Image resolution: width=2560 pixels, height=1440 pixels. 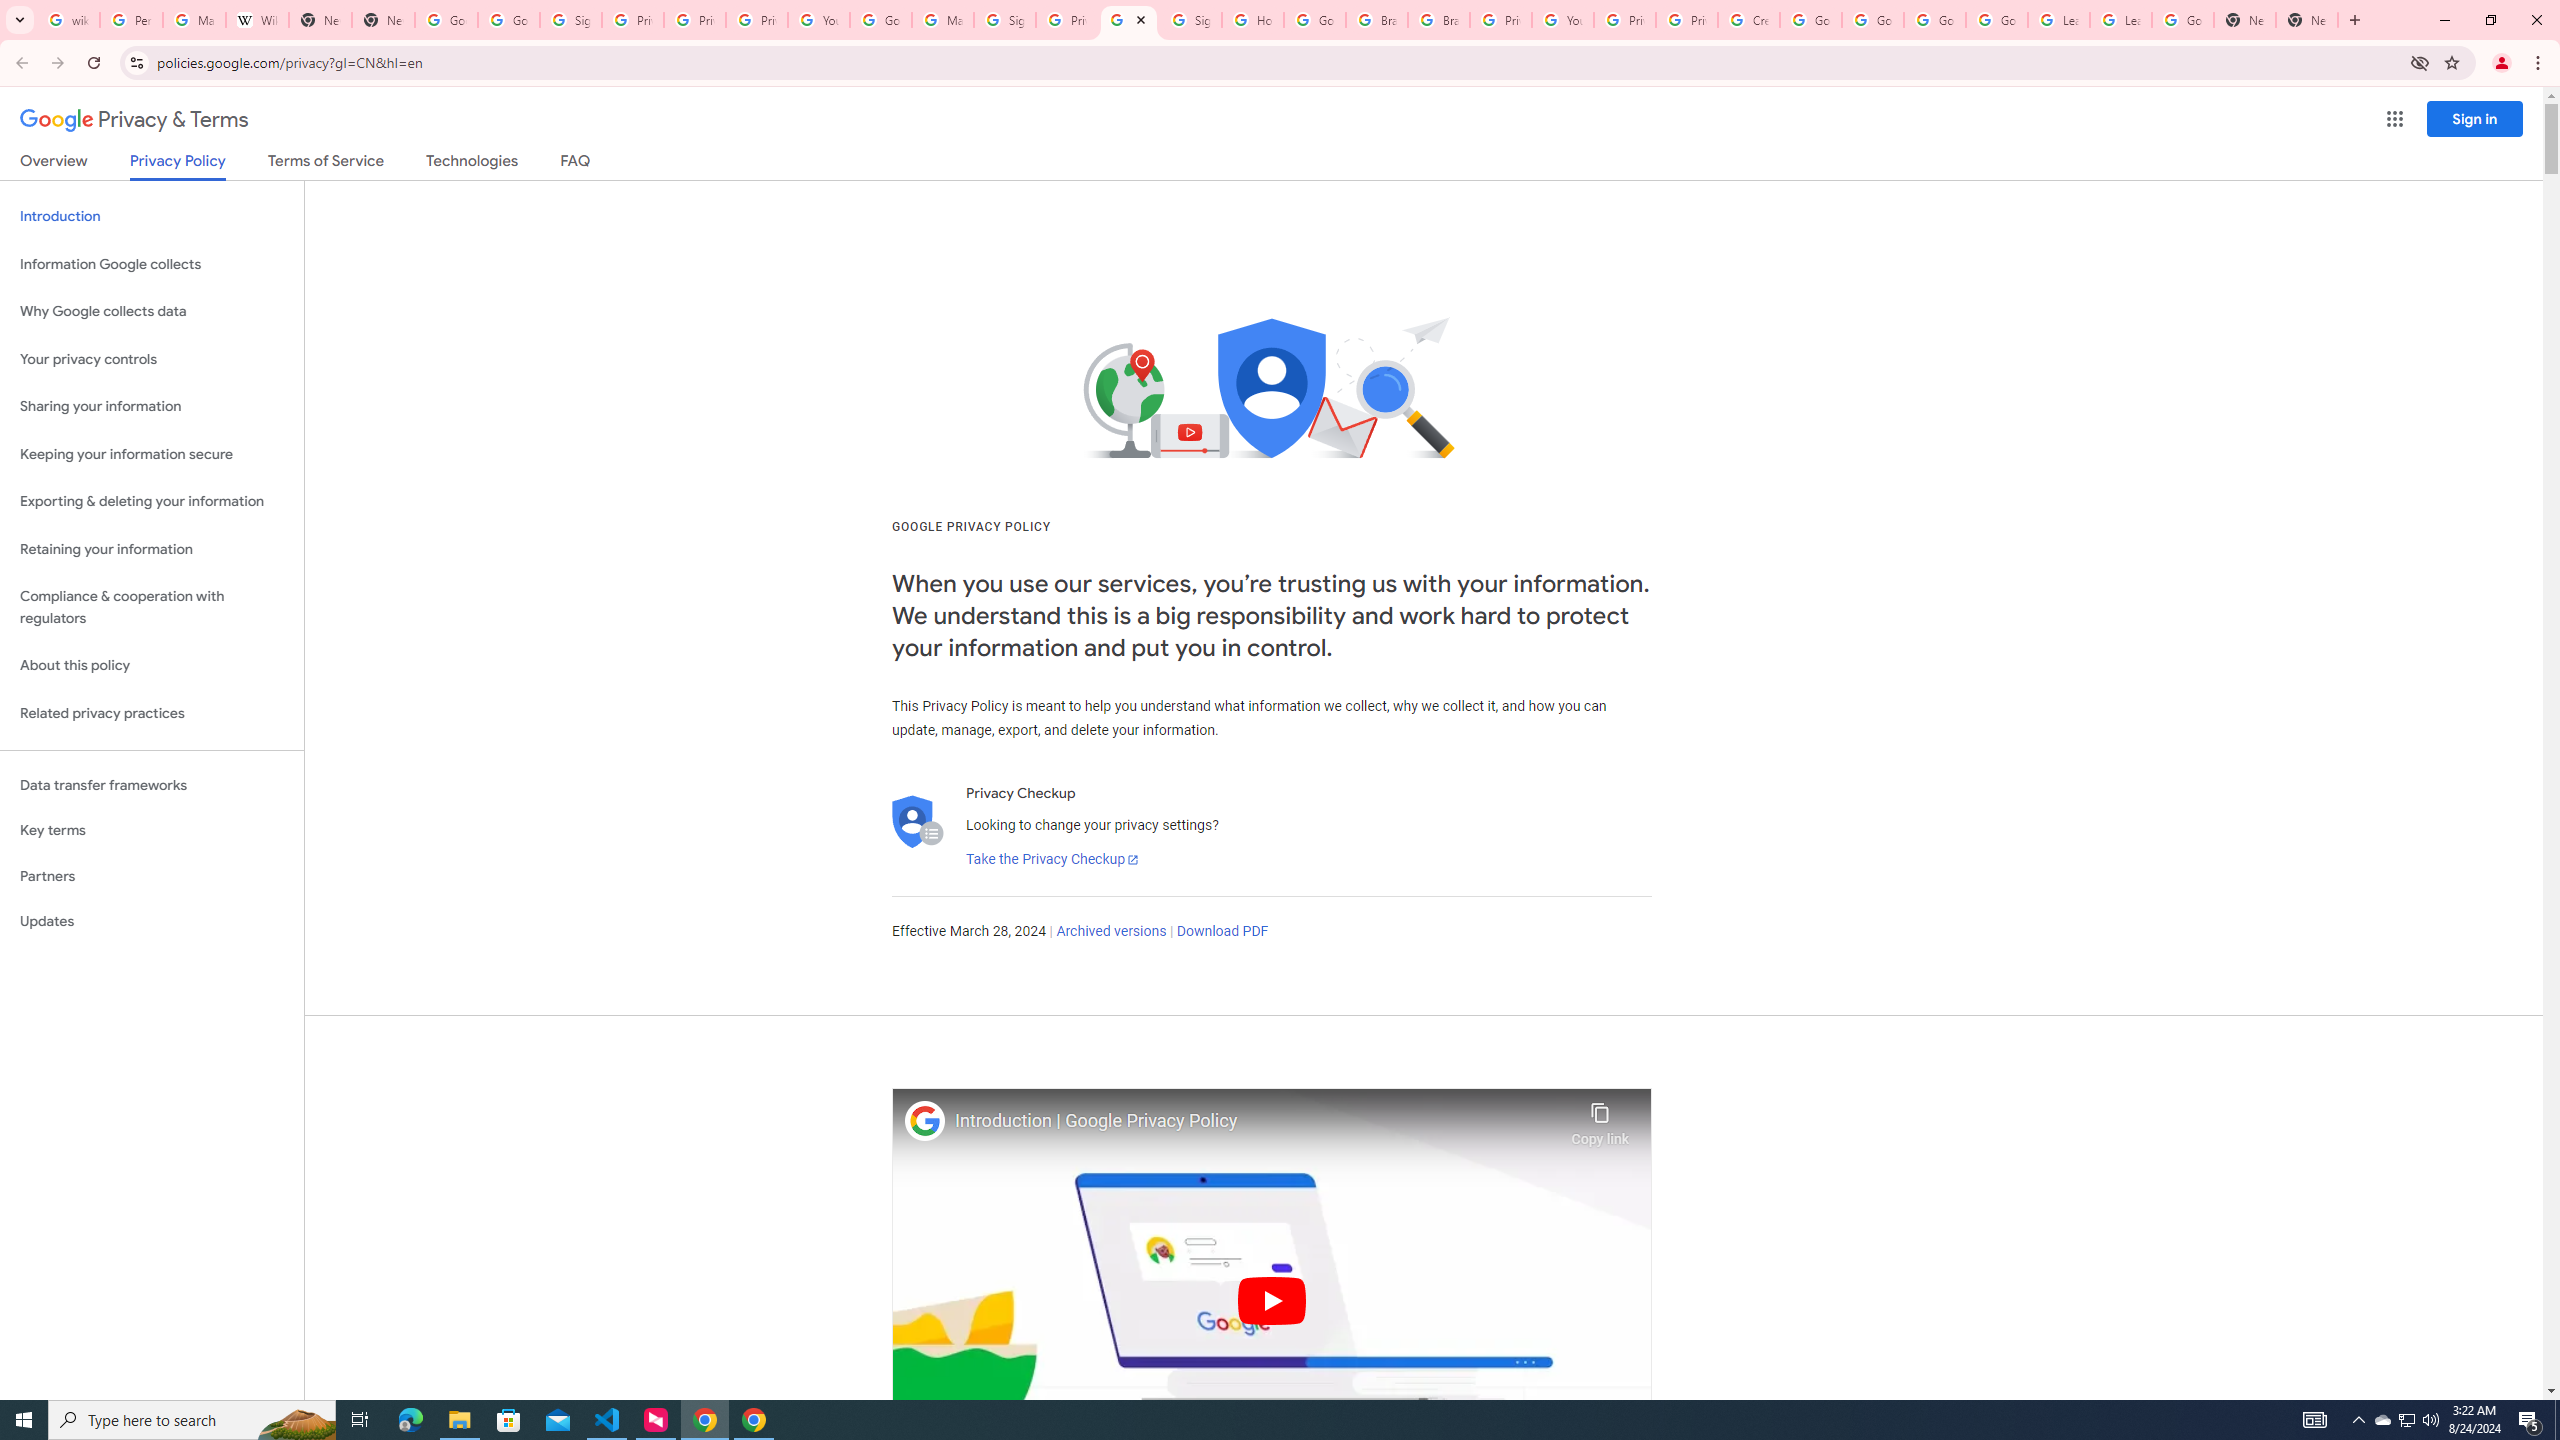 What do you see at coordinates (1600, 1119) in the screenshot?
I see `Copy link` at bounding box center [1600, 1119].